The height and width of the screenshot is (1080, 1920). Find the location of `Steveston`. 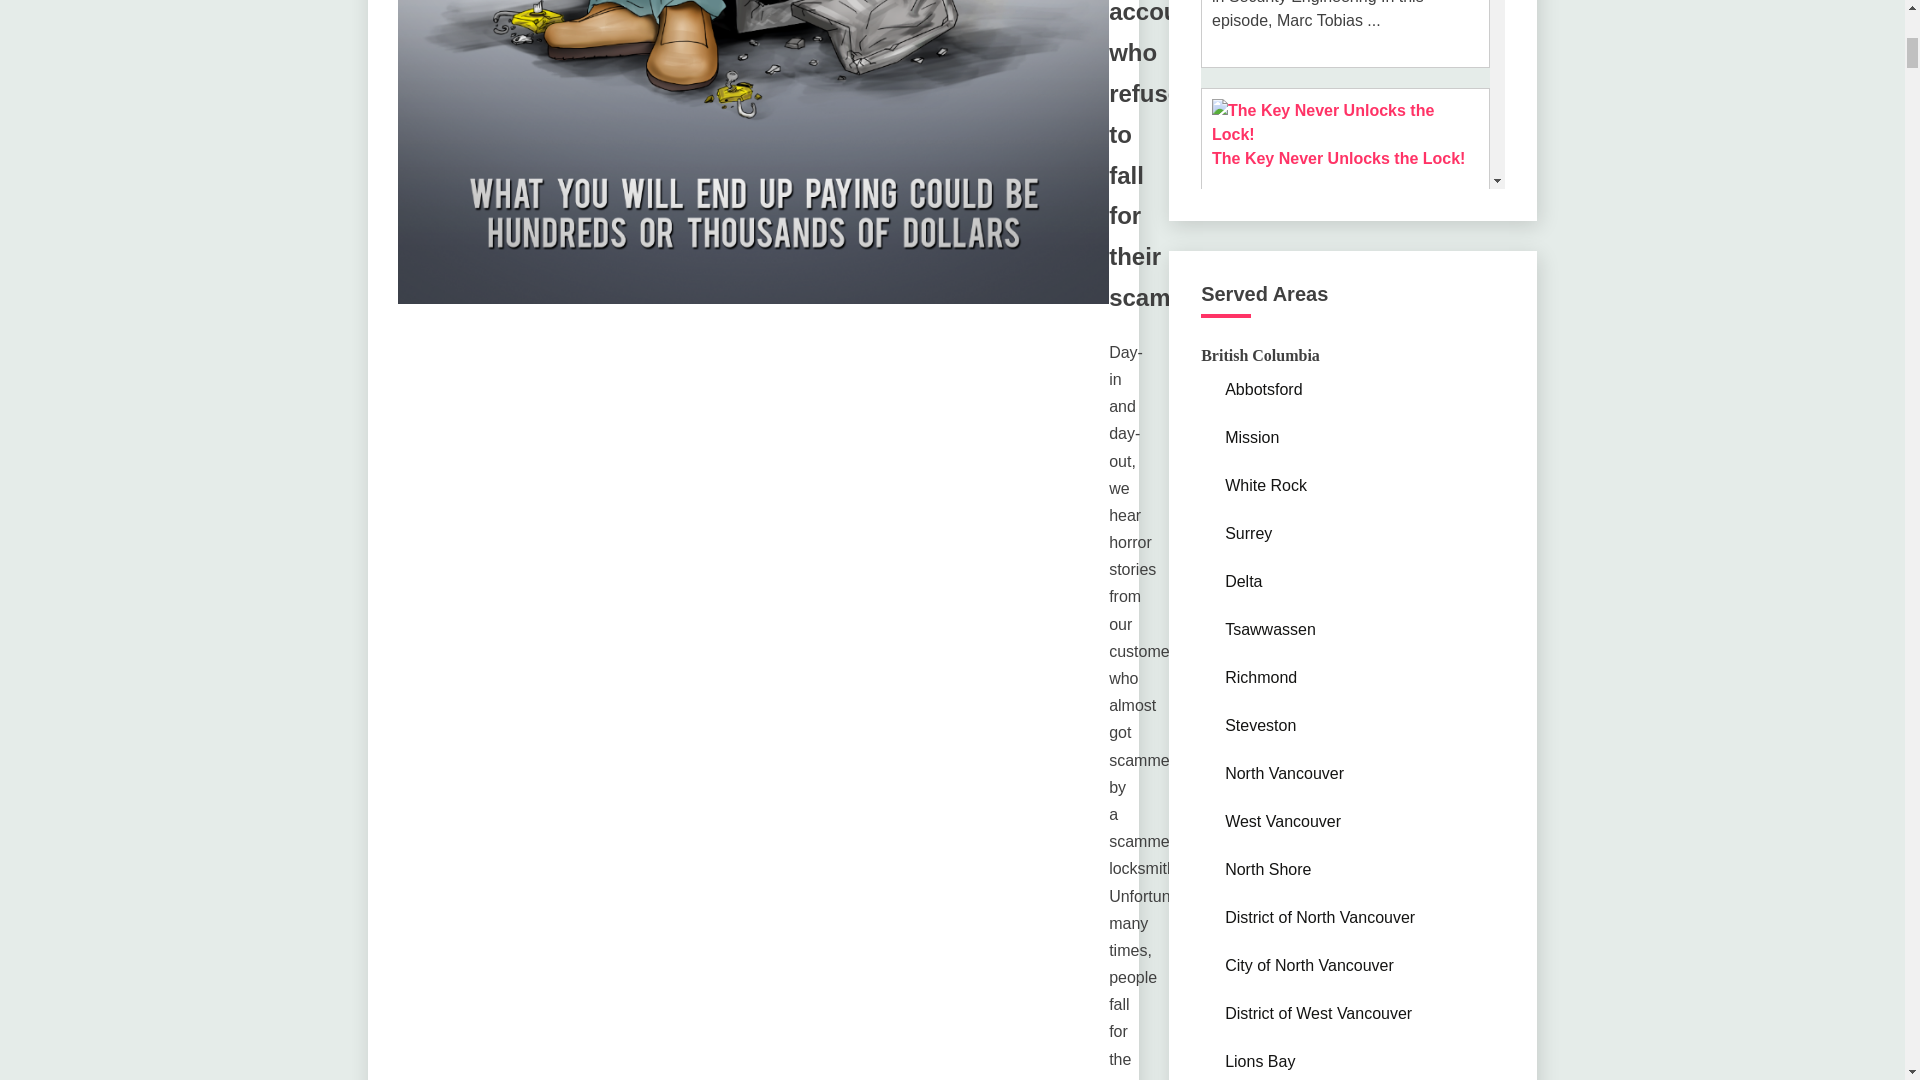

Steveston is located at coordinates (1260, 724).